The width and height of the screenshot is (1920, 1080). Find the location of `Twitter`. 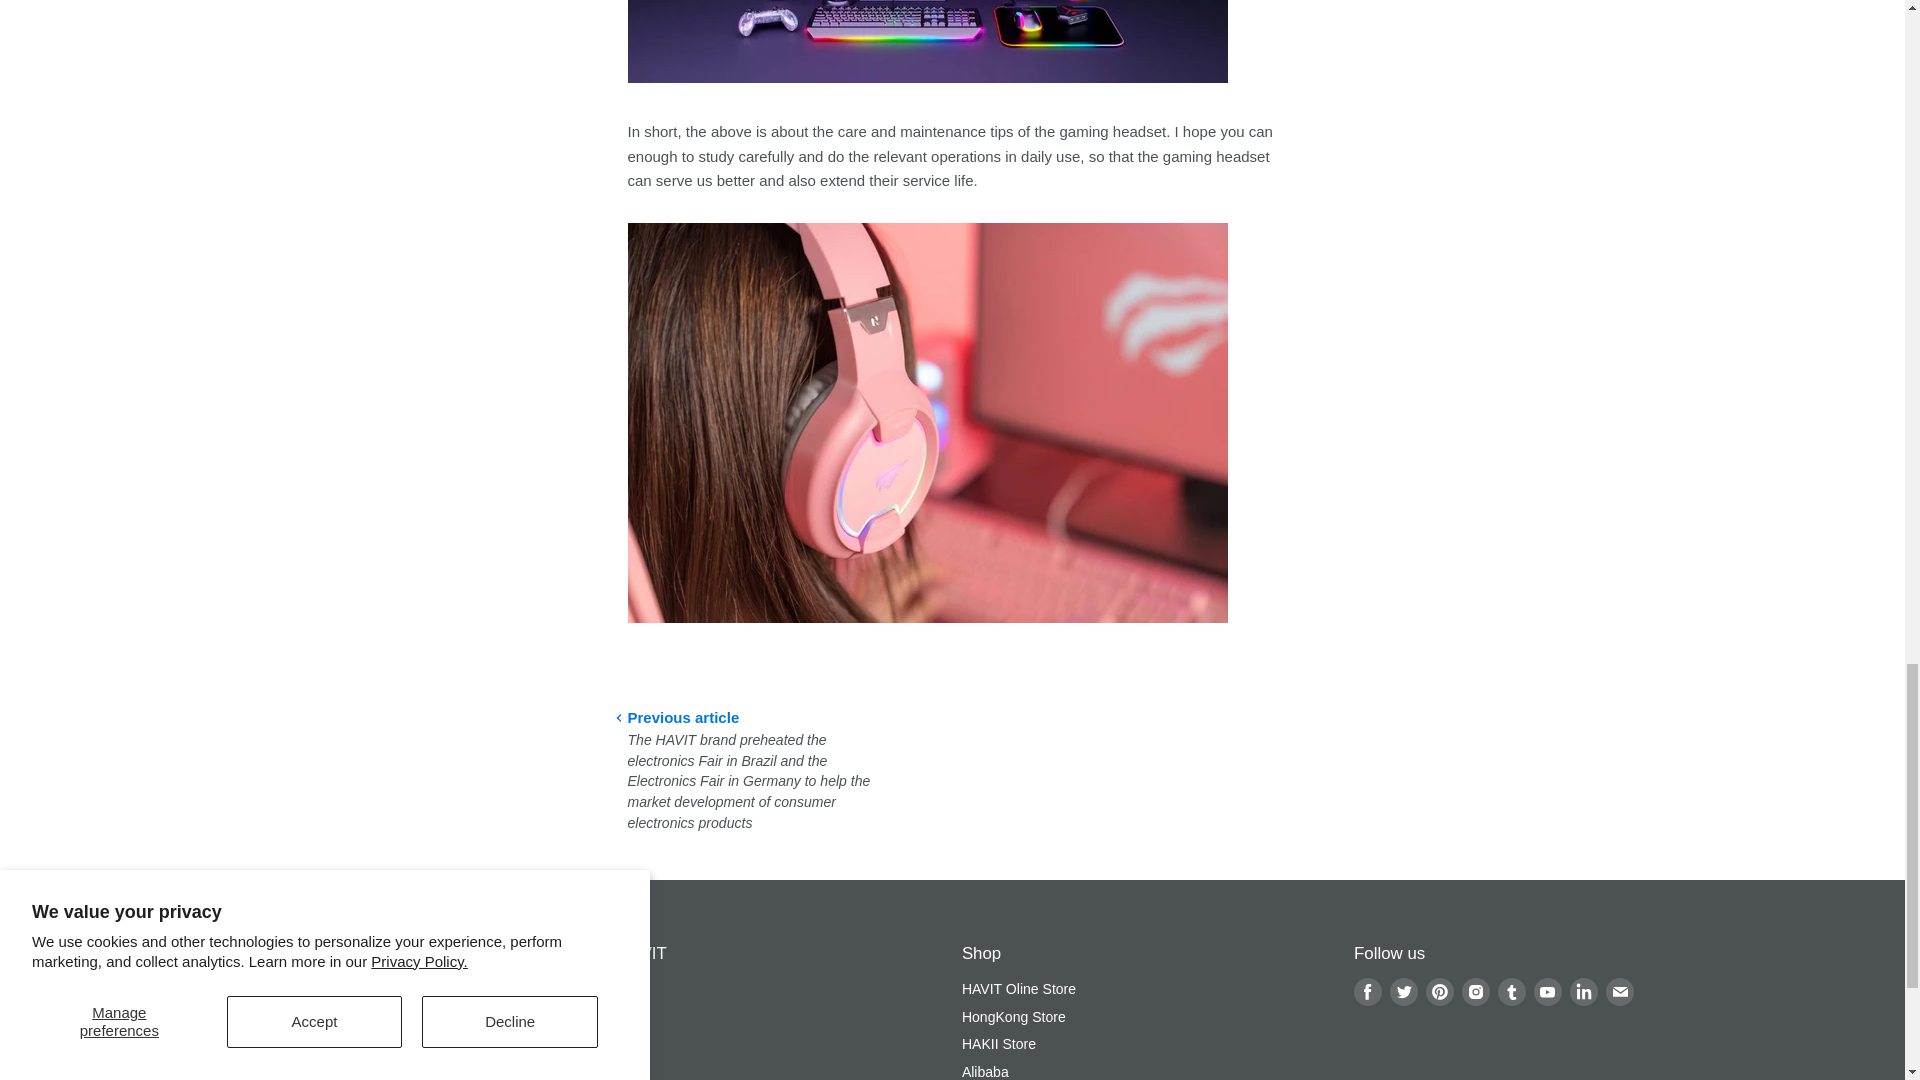

Twitter is located at coordinates (1404, 992).